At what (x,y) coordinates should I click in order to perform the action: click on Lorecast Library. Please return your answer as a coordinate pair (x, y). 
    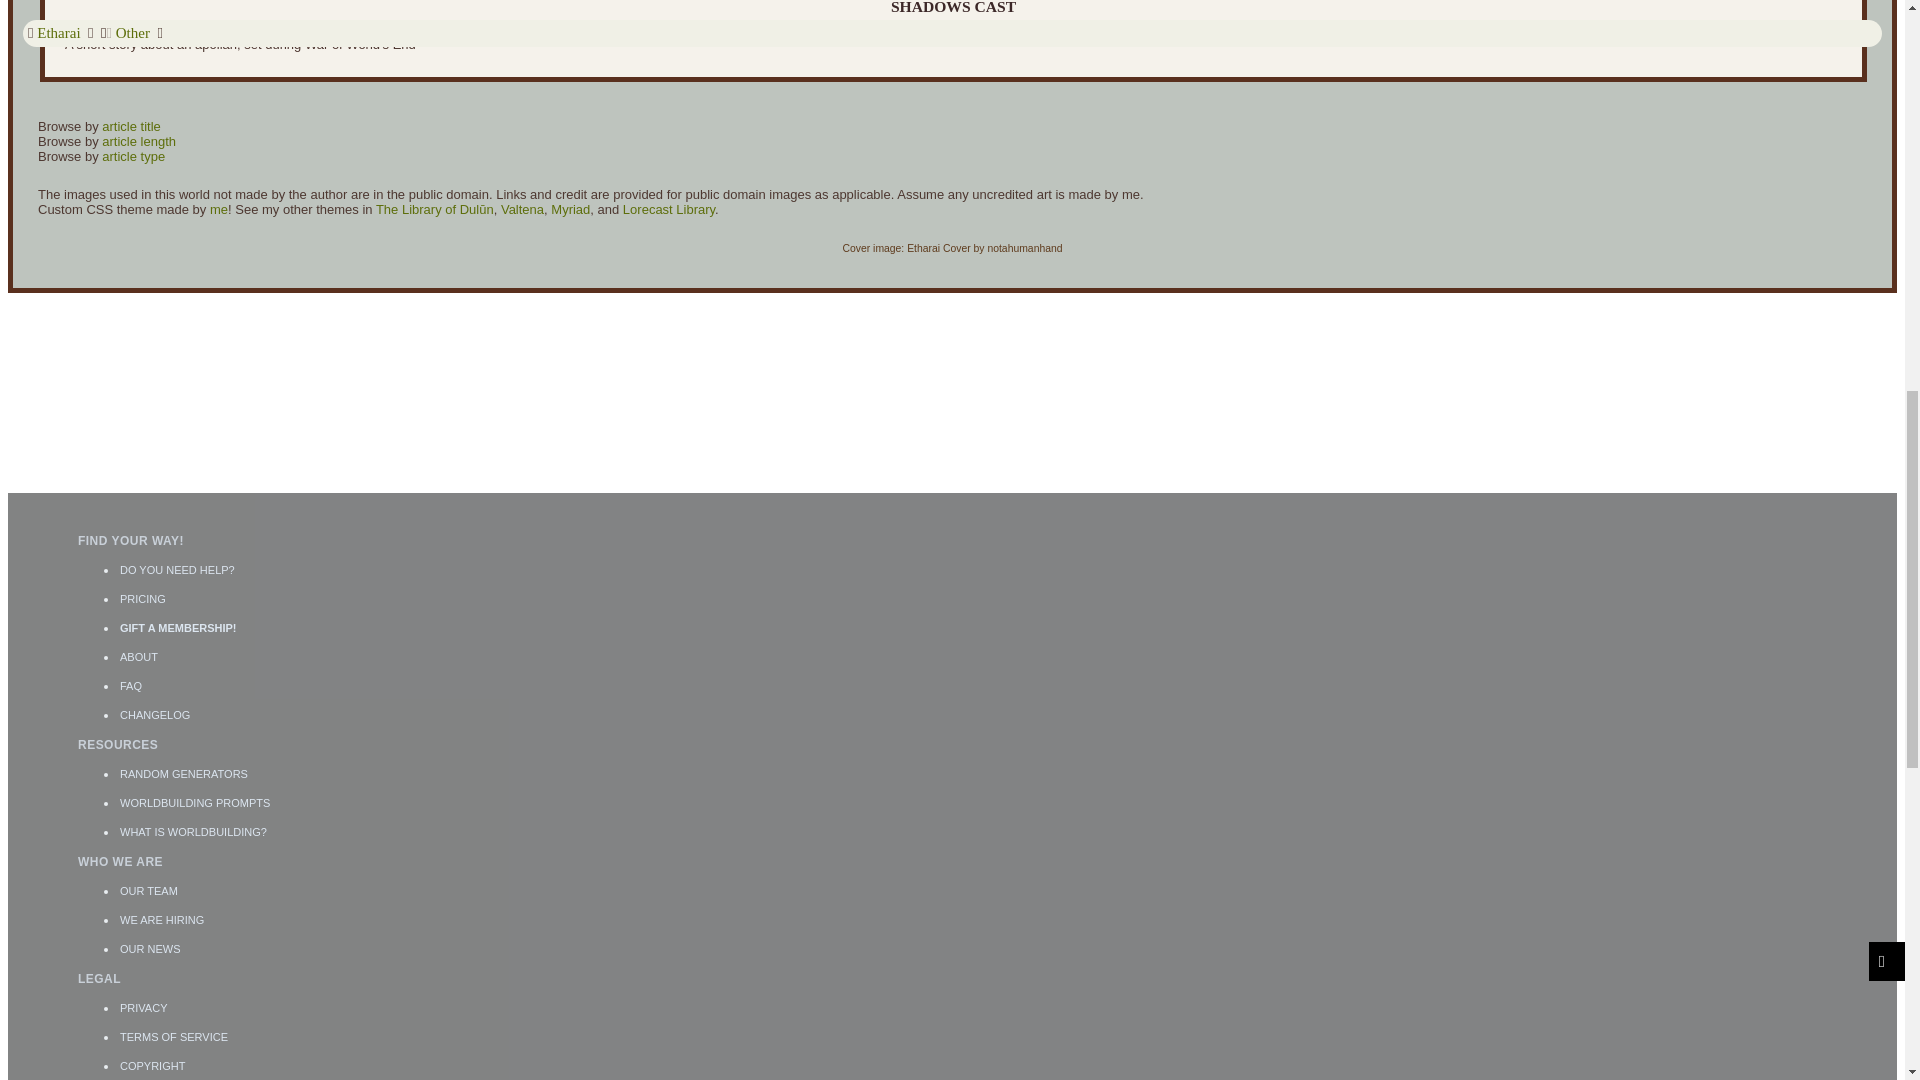
    Looking at the image, I should click on (668, 209).